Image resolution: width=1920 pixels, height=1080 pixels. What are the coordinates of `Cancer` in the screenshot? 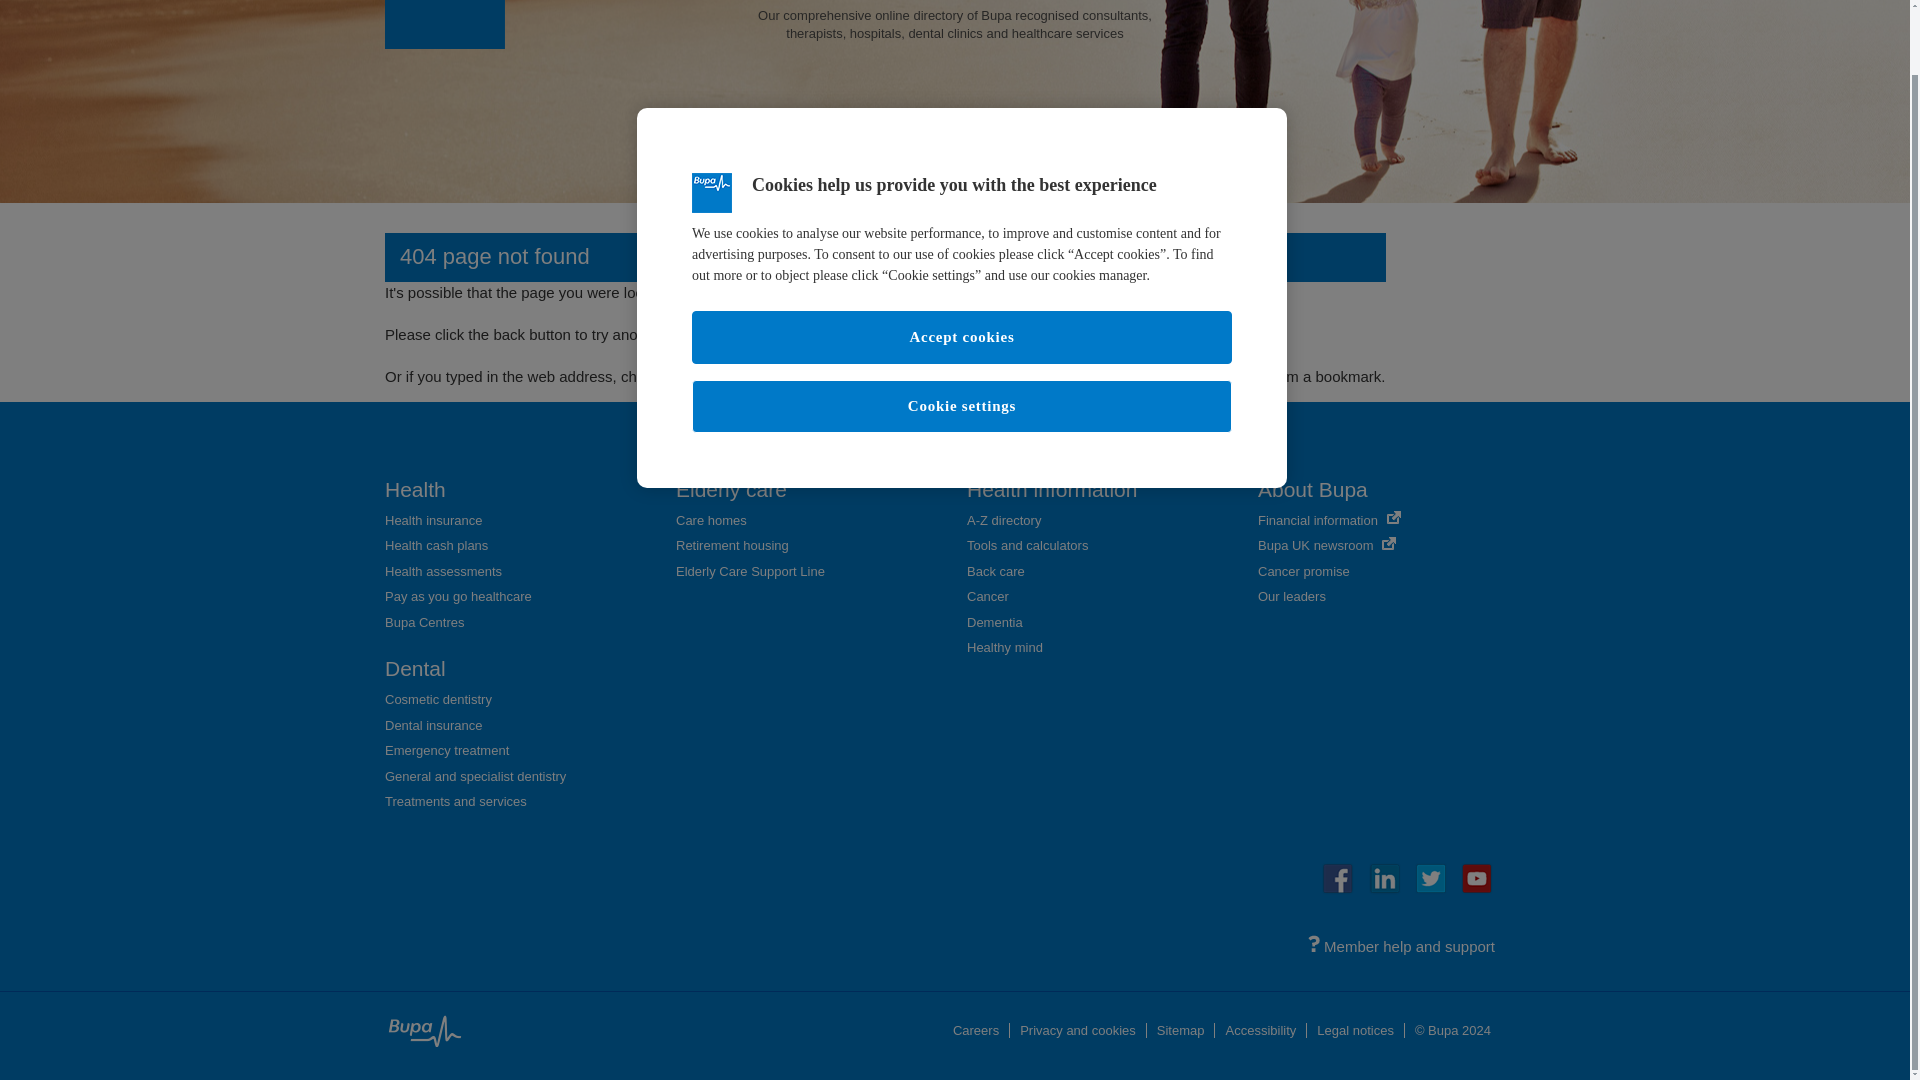 It's located at (988, 596).